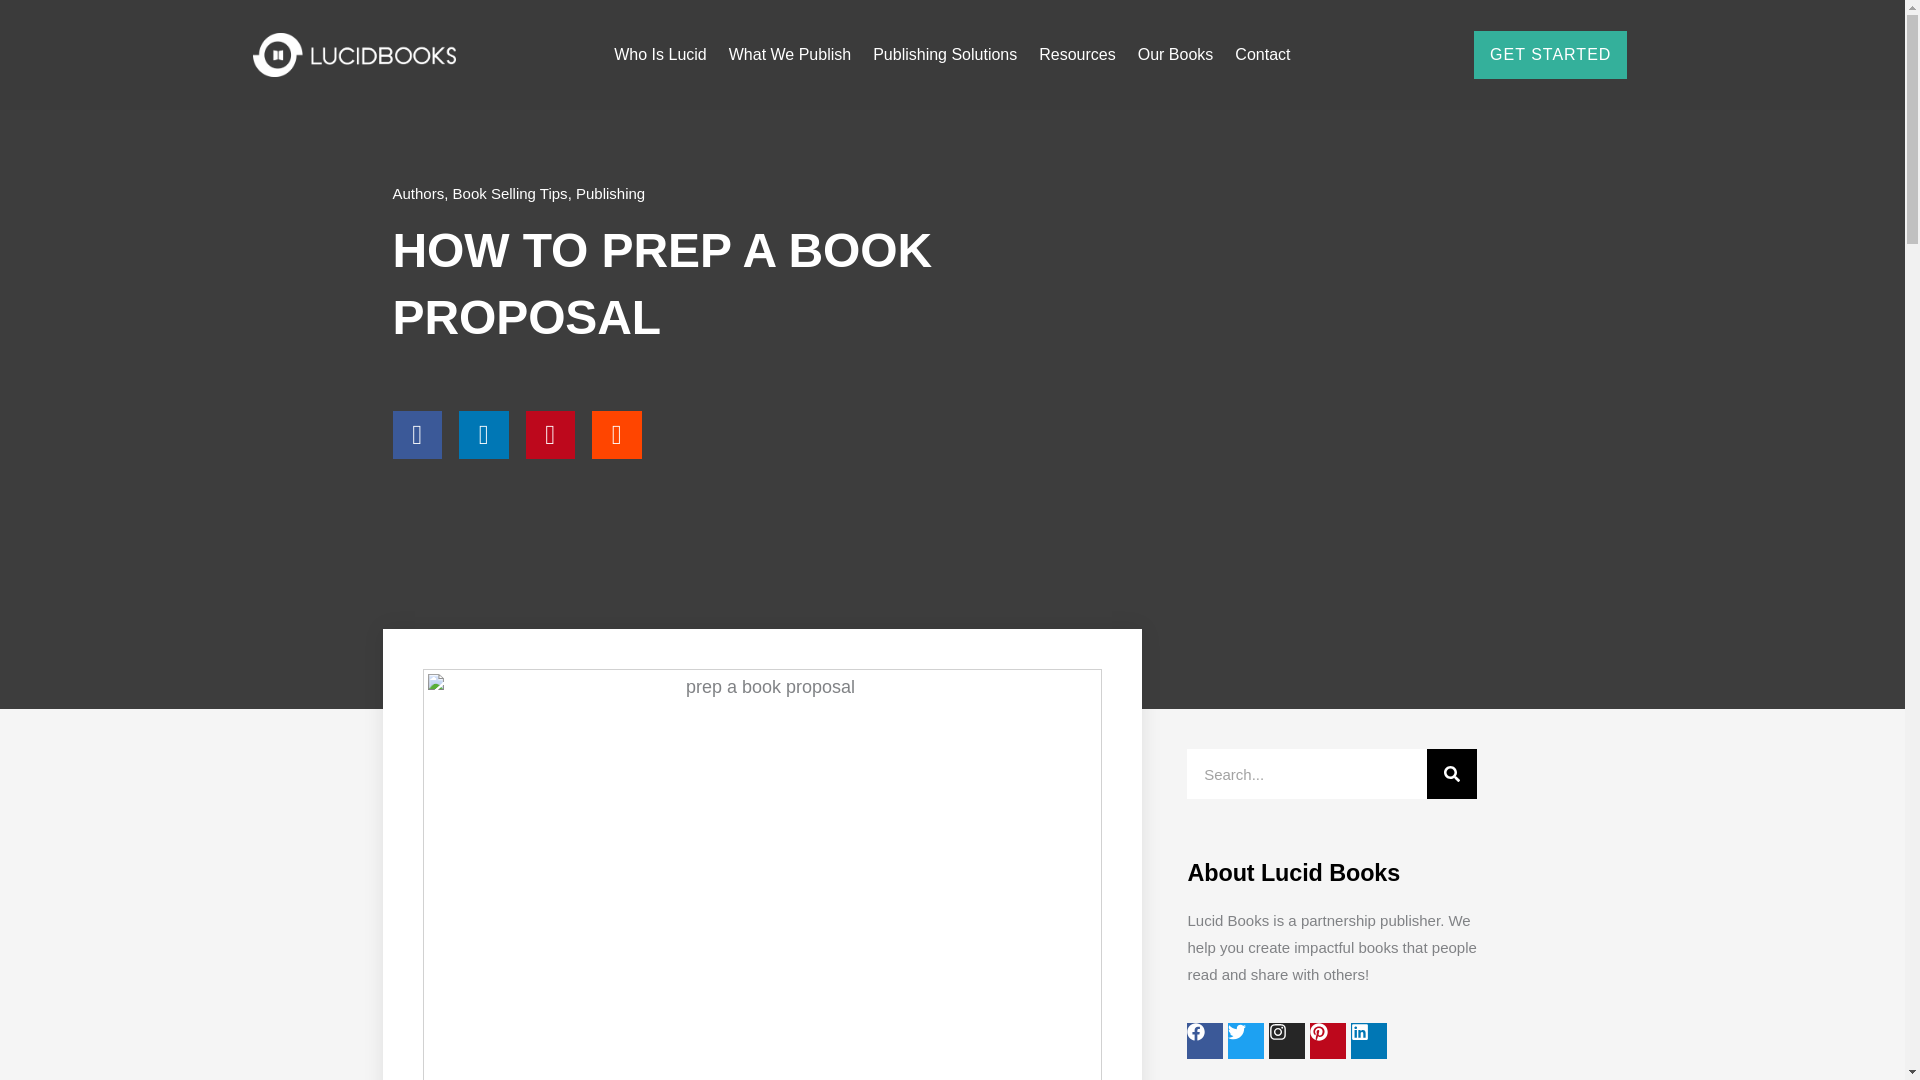 The image size is (1920, 1080). Describe the element at coordinates (659, 54) in the screenshot. I see `Who Is Lucid` at that location.